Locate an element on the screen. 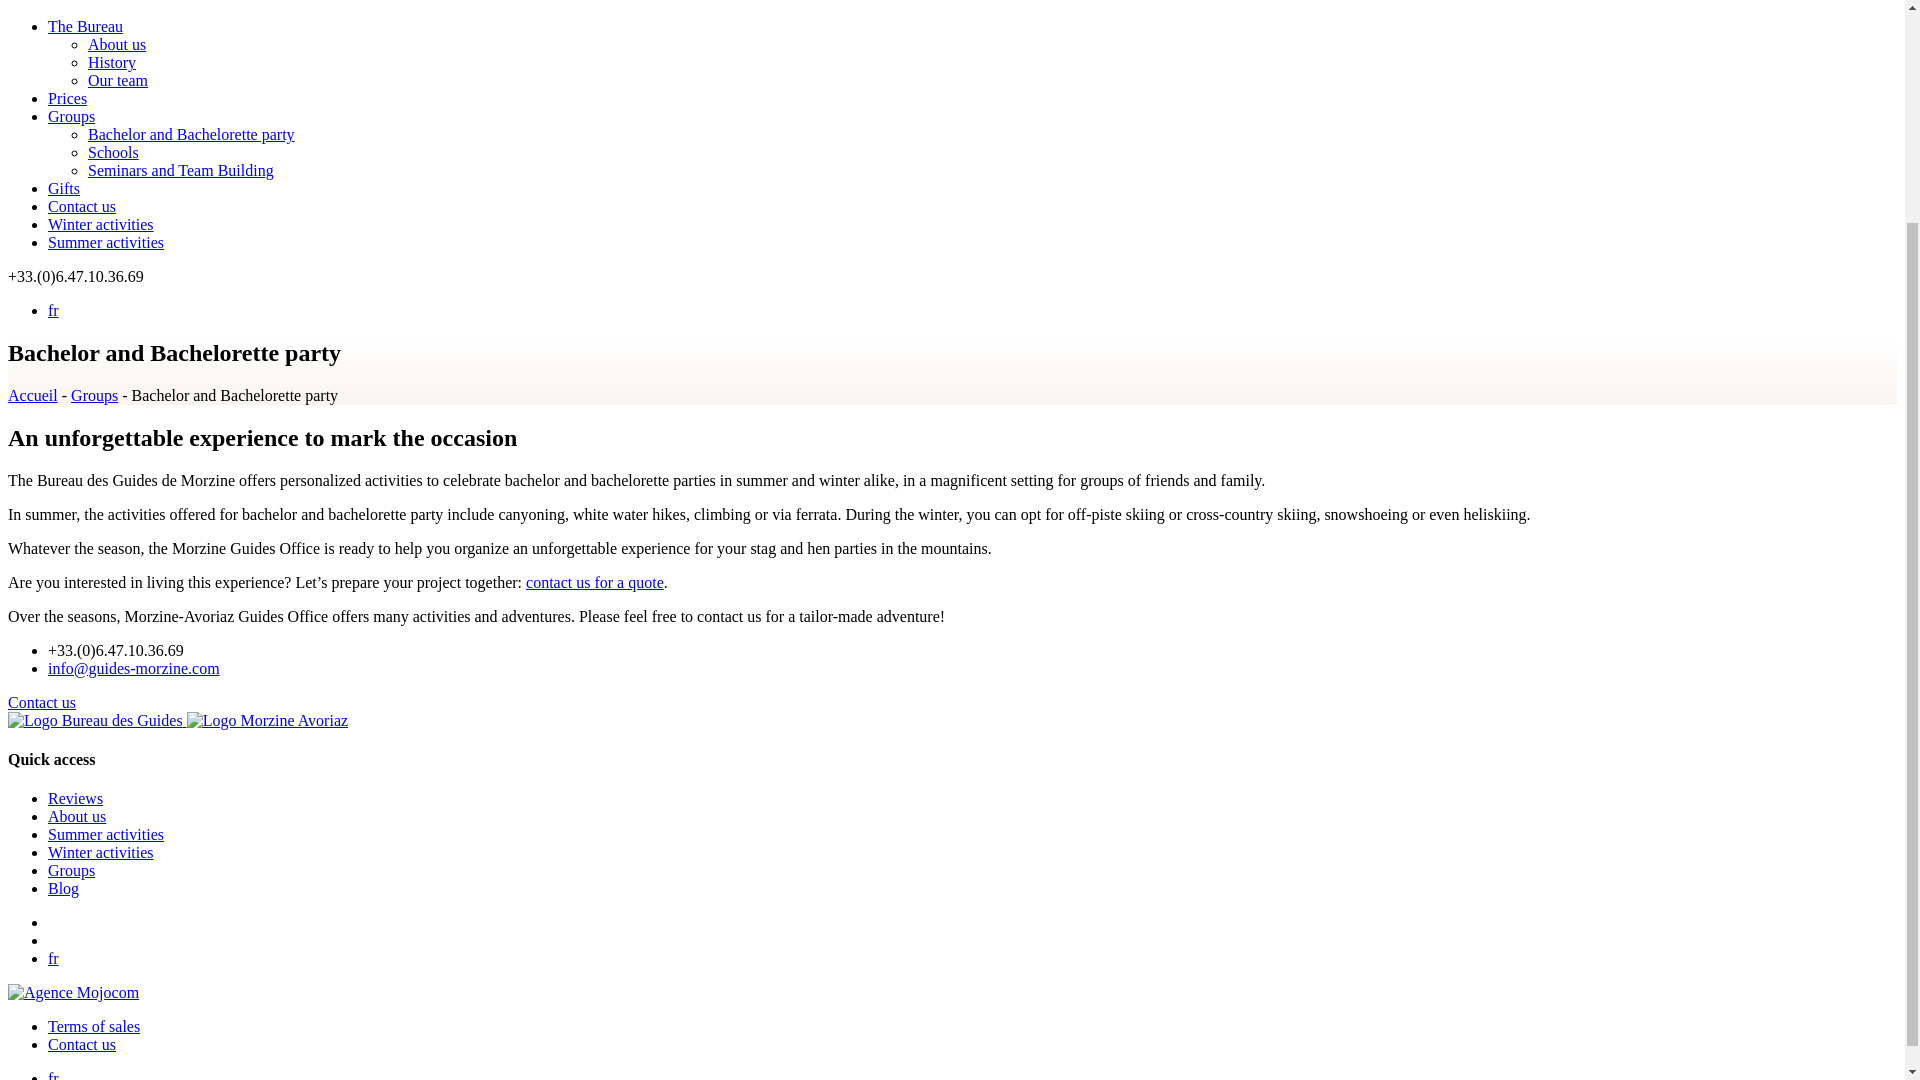 This screenshot has height=1080, width=1920. About us is located at coordinates (76, 816).